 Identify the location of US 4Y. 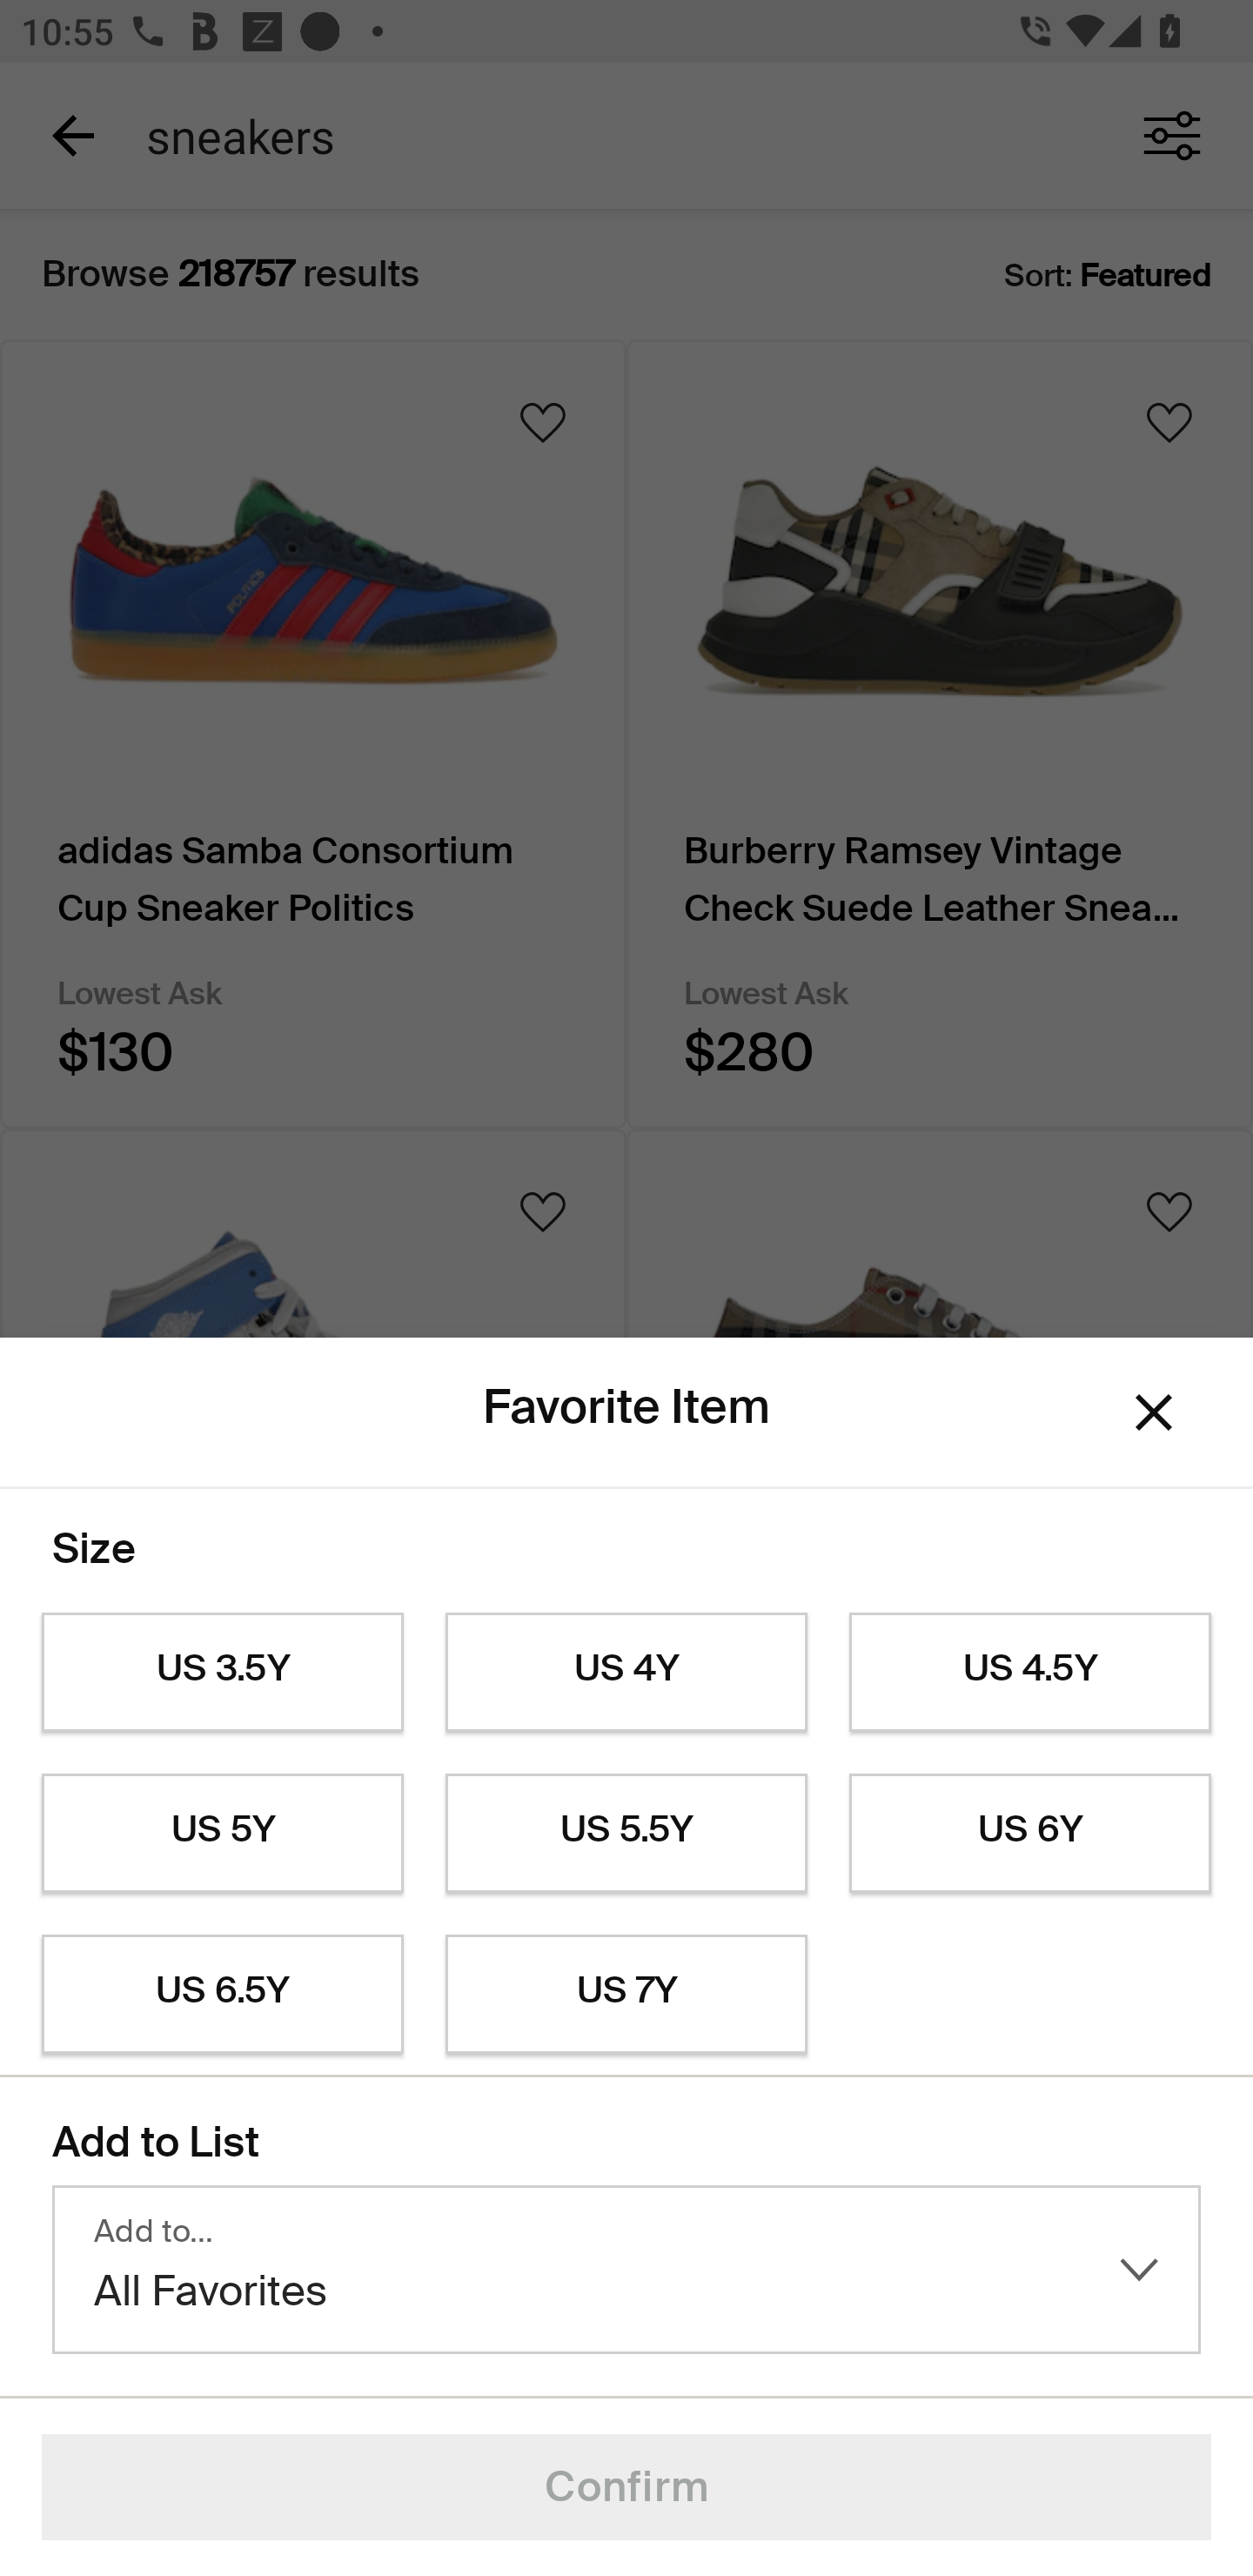
(626, 1673).